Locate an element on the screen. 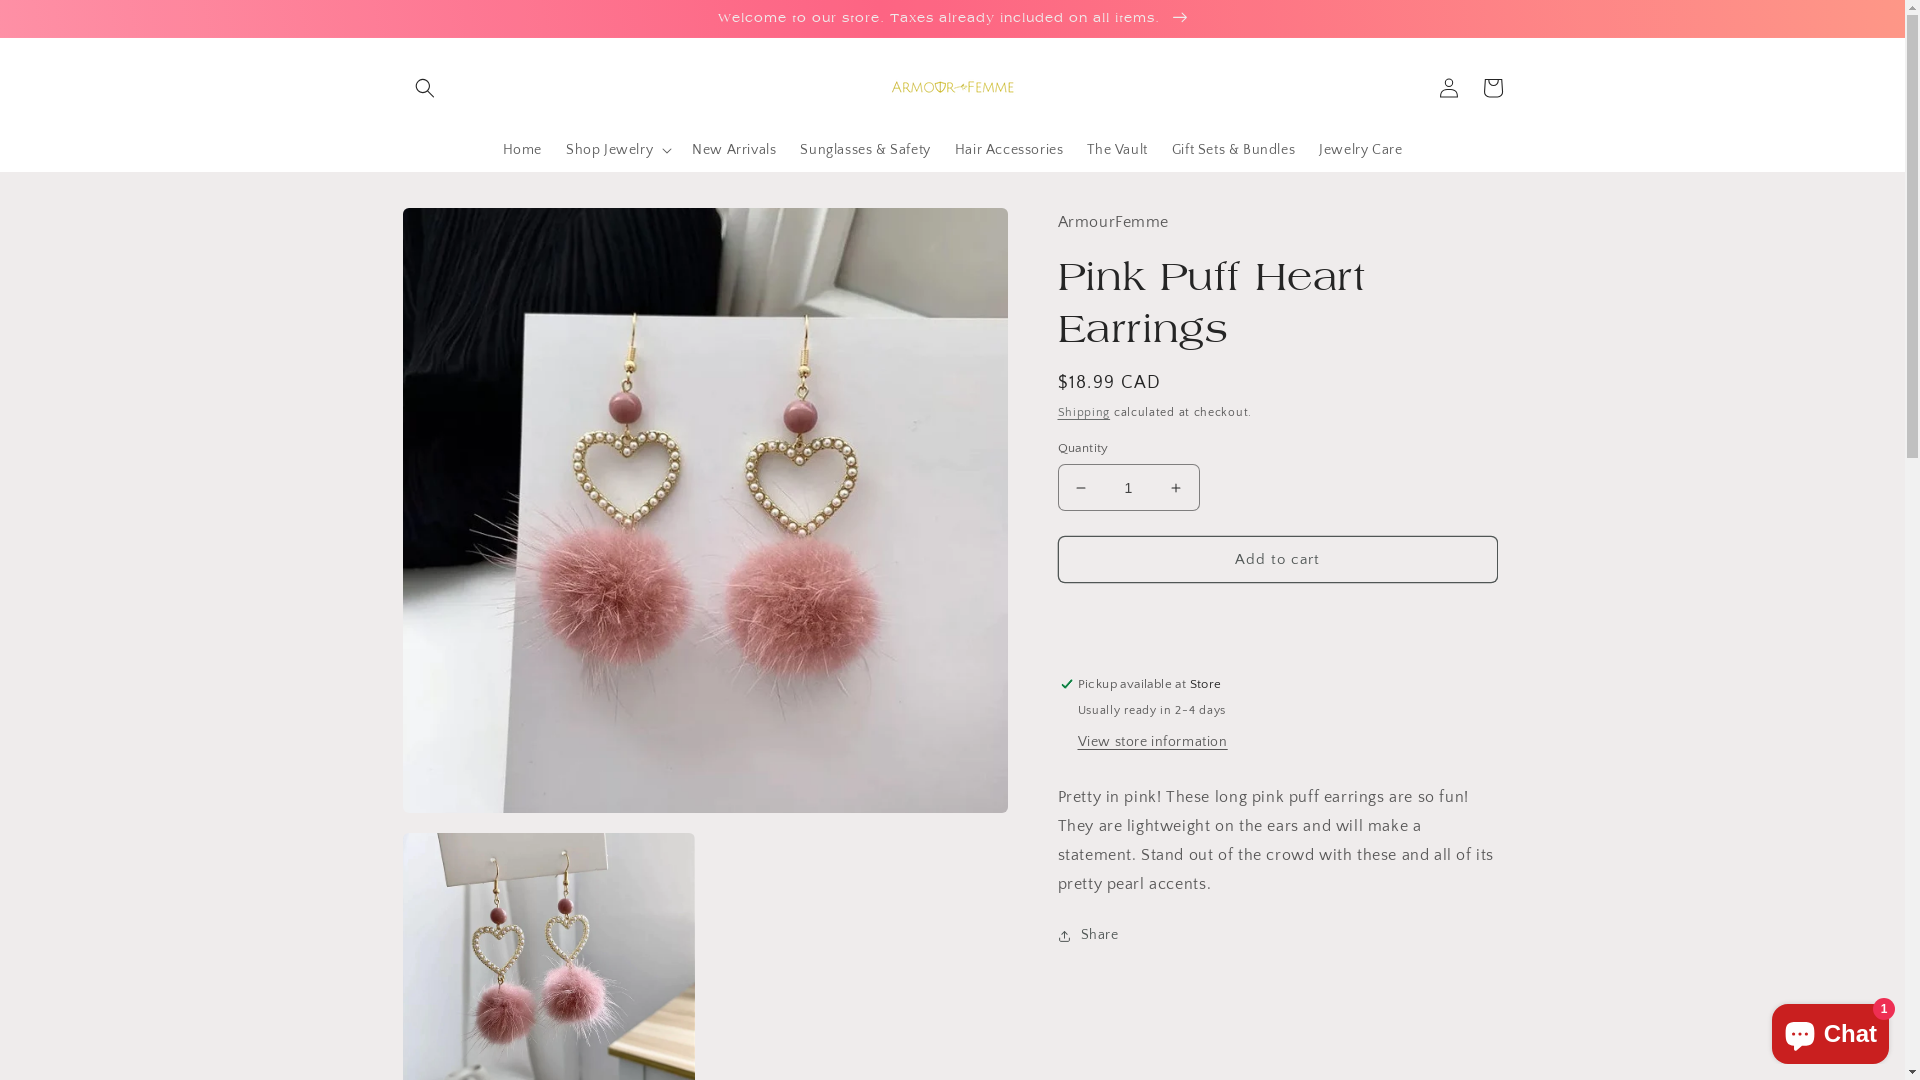 The width and height of the screenshot is (1920, 1080). Cart is located at coordinates (1492, 88).